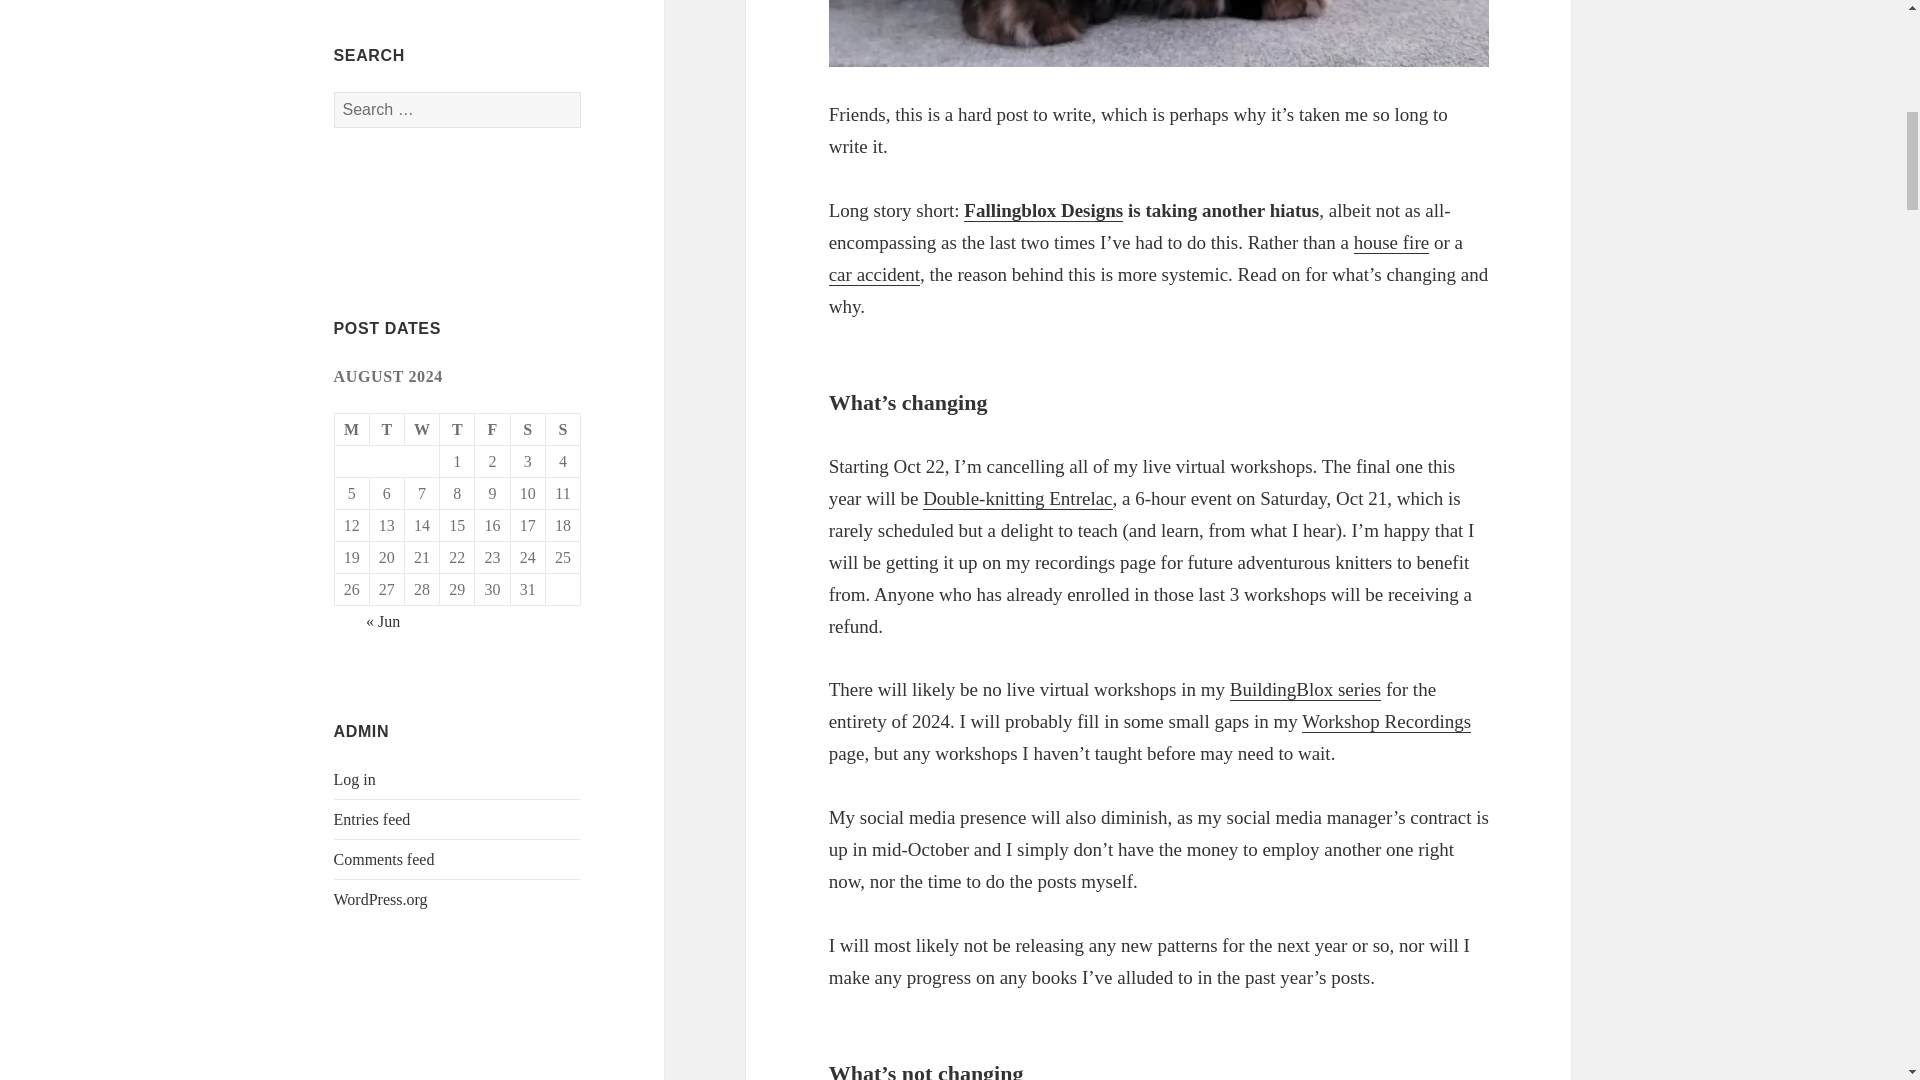 The height and width of the screenshot is (1080, 1920). Describe the element at coordinates (352, 430) in the screenshot. I see `Monday` at that location.